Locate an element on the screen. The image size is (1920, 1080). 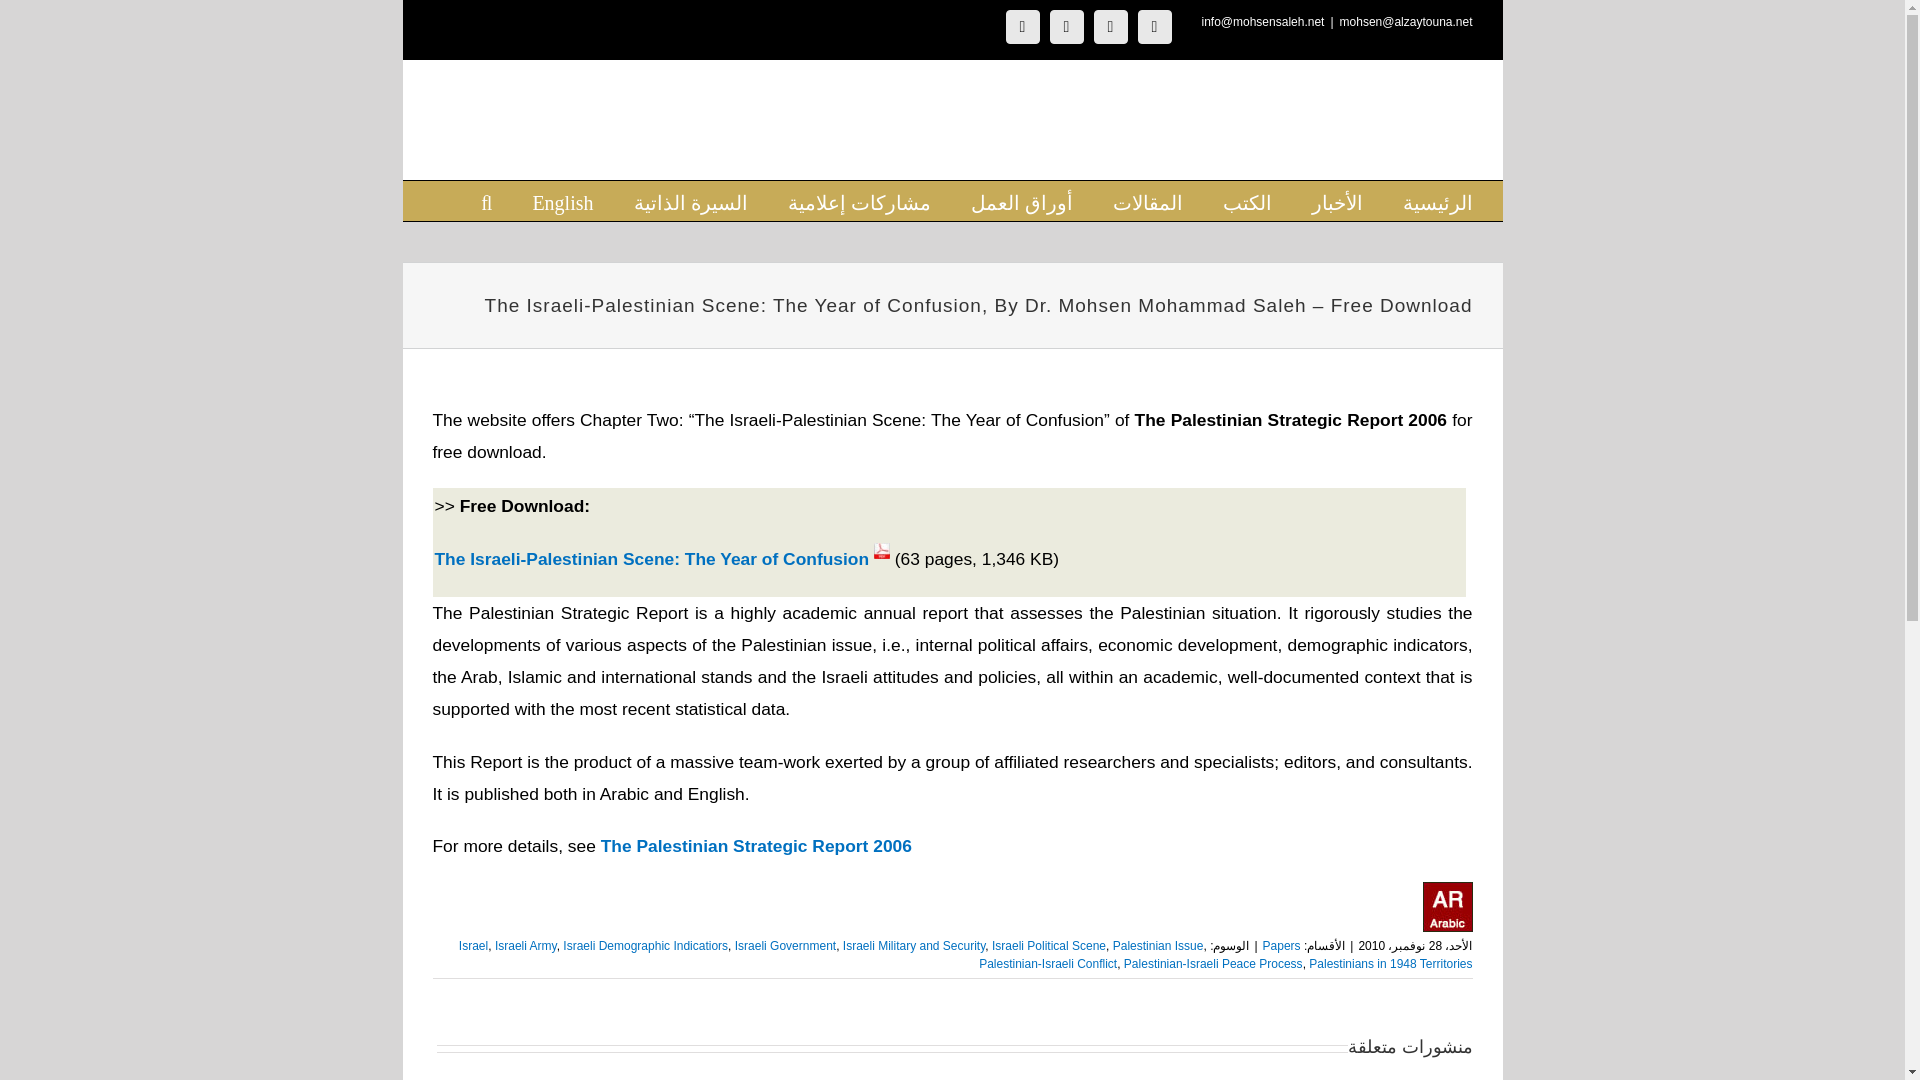
English is located at coordinates (562, 201).